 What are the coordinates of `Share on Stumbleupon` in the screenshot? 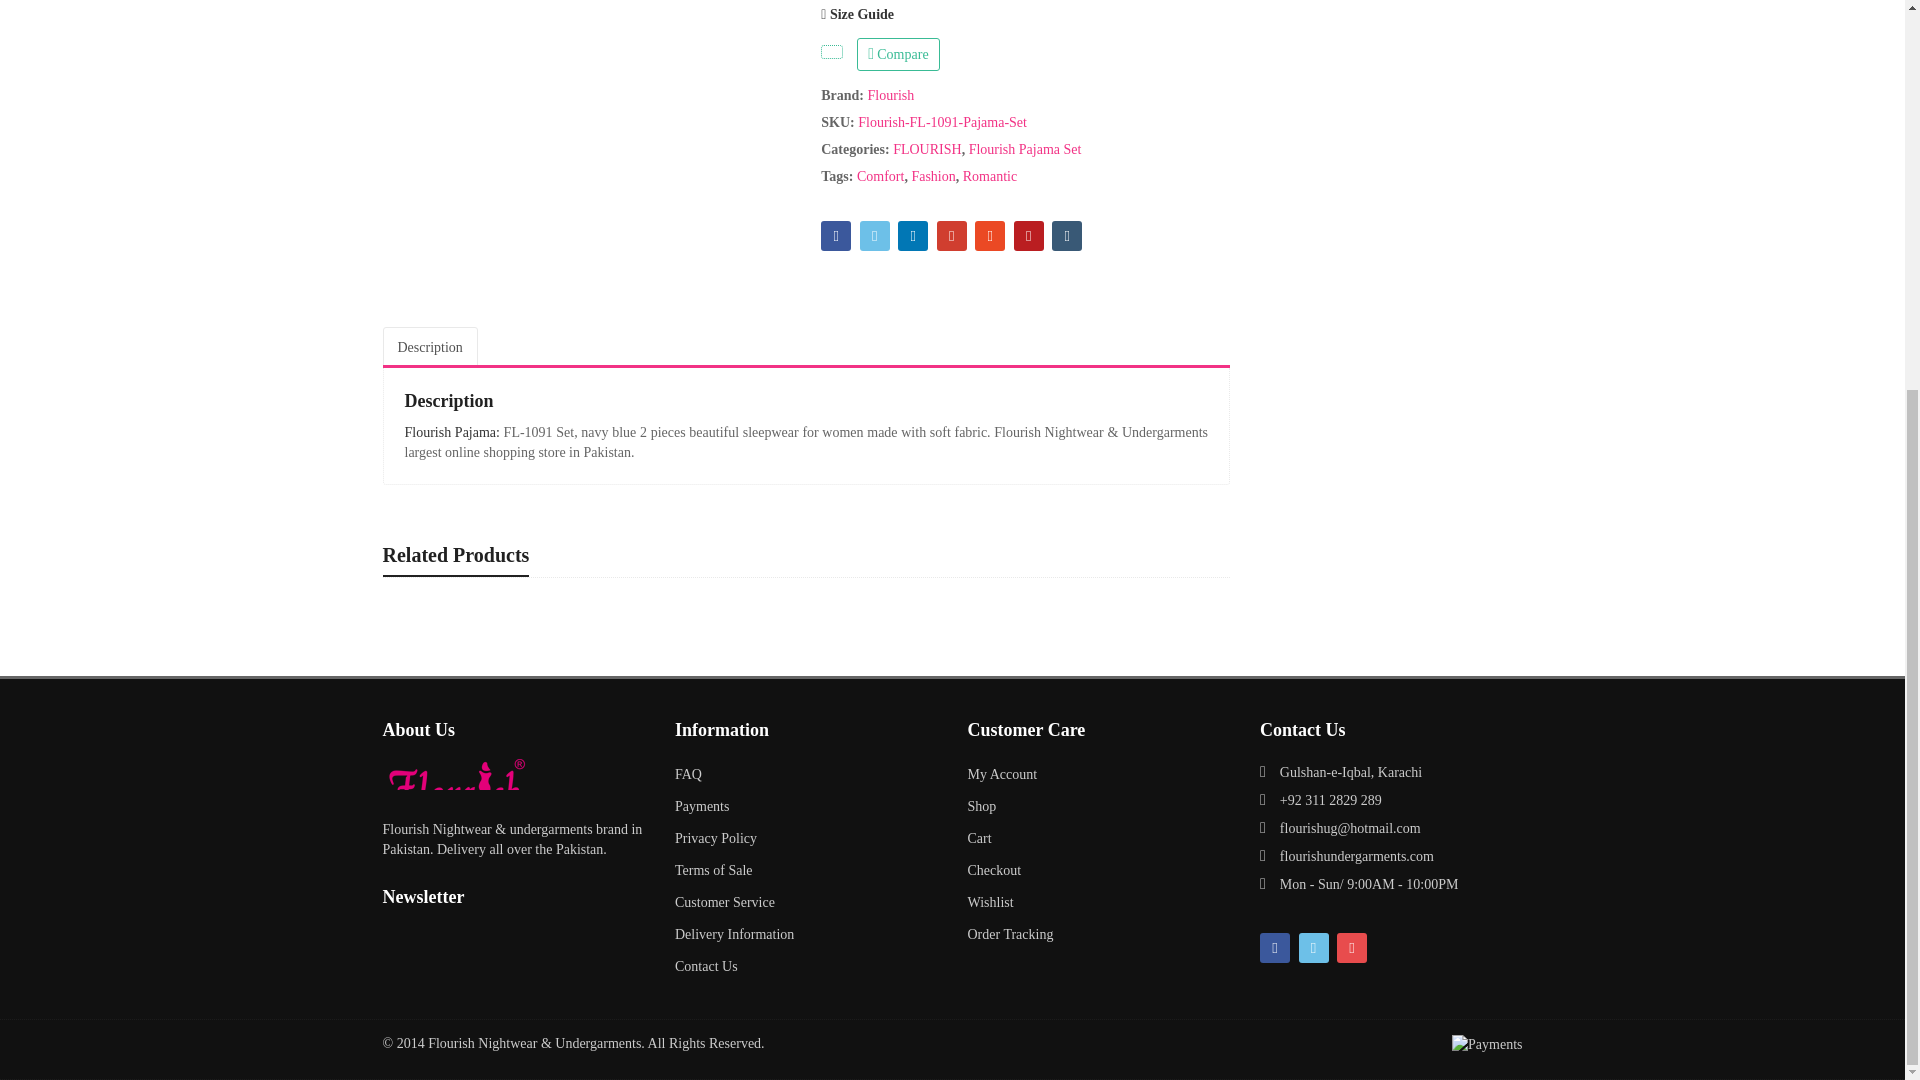 It's located at (990, 236).